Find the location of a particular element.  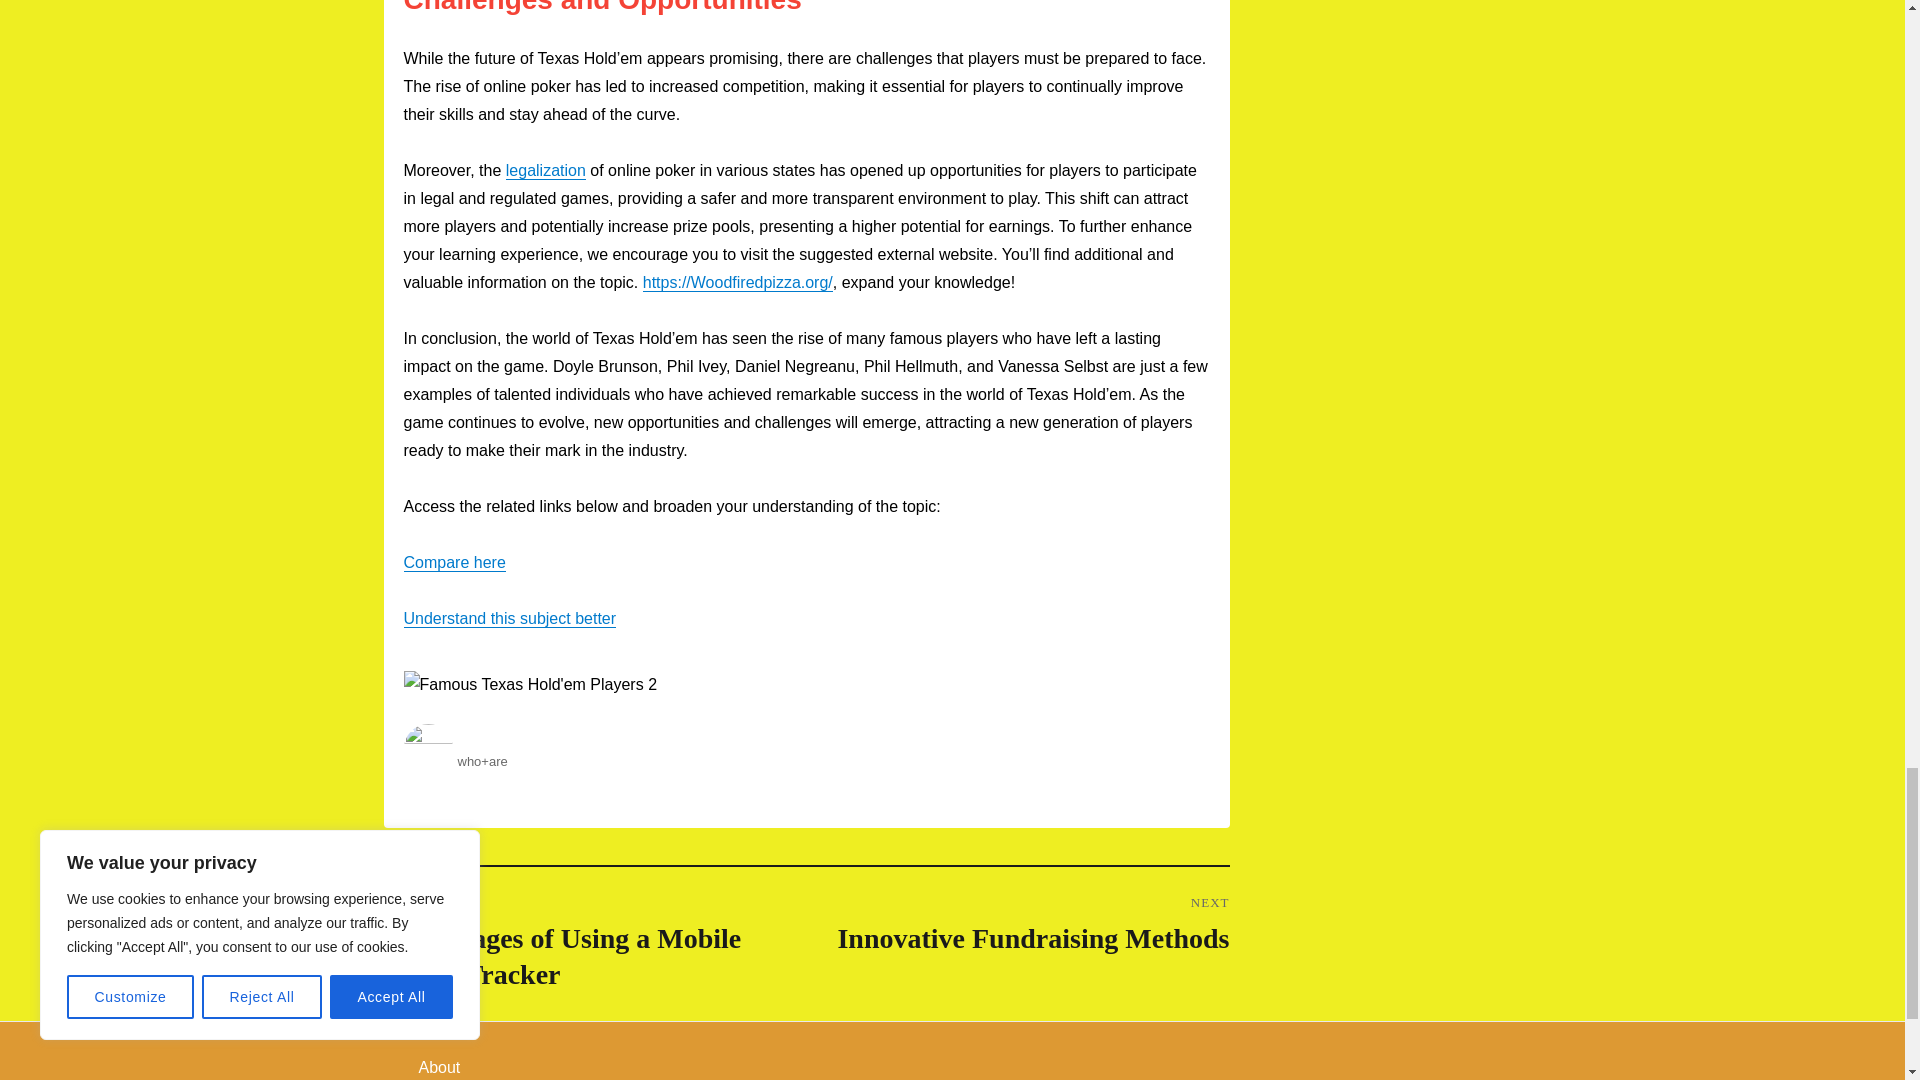

Compare here is located at coordinates (1017, 924).